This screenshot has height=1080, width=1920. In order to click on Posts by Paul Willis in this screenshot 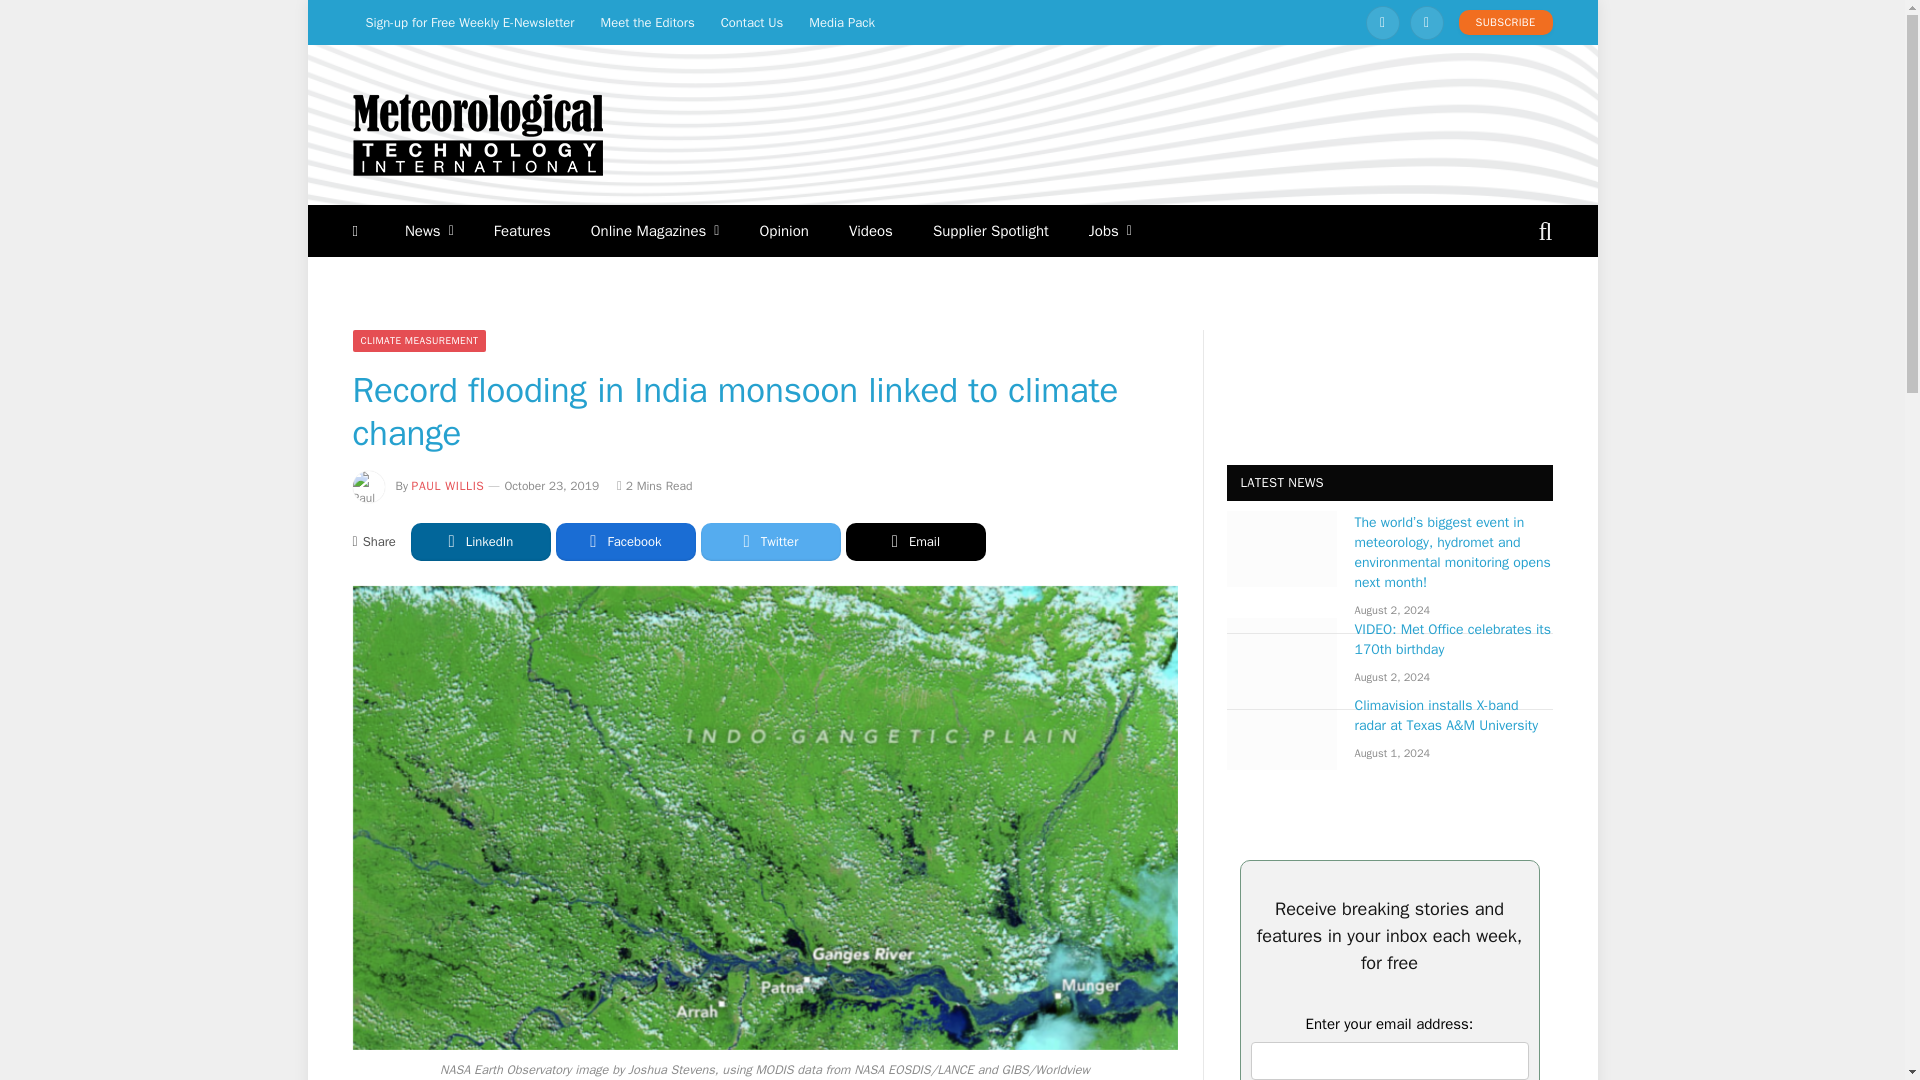, I will do `click(448, 486)`.